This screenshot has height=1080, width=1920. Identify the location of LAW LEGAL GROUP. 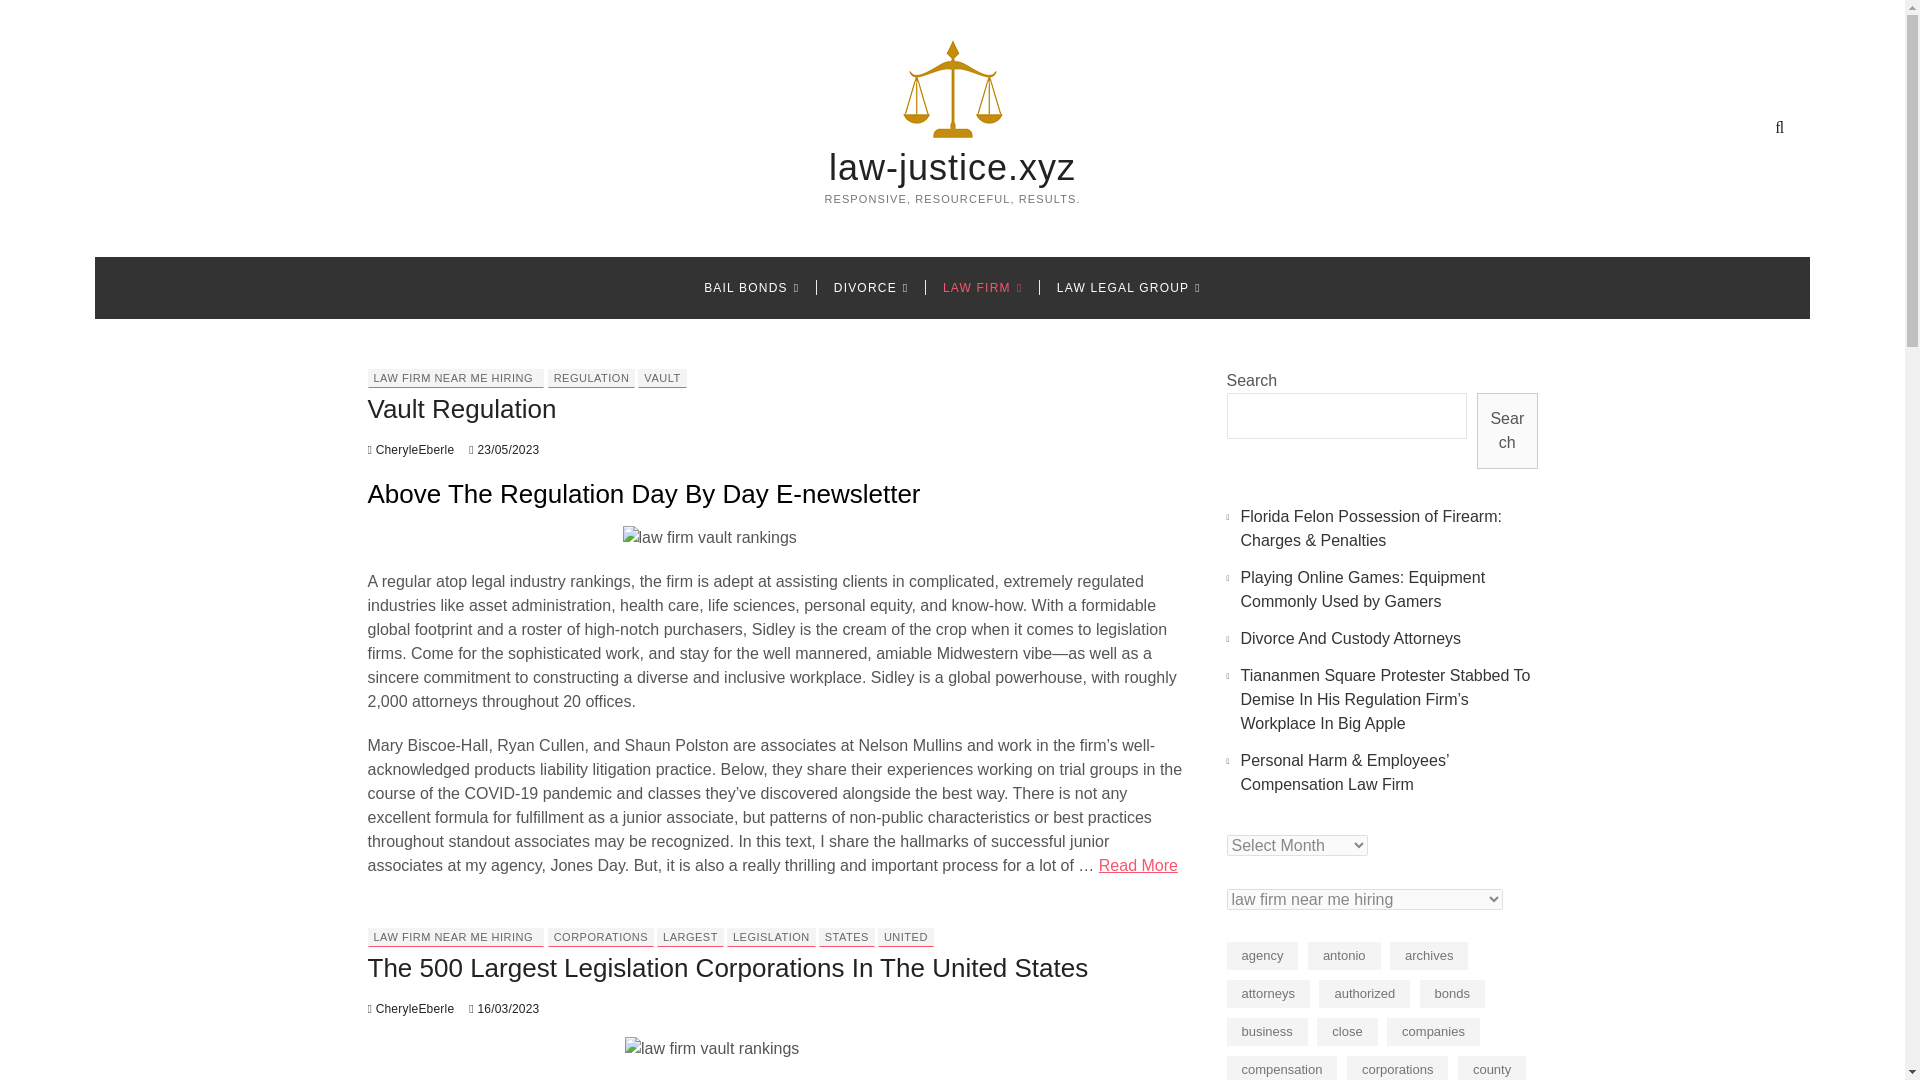
(1128, 288).